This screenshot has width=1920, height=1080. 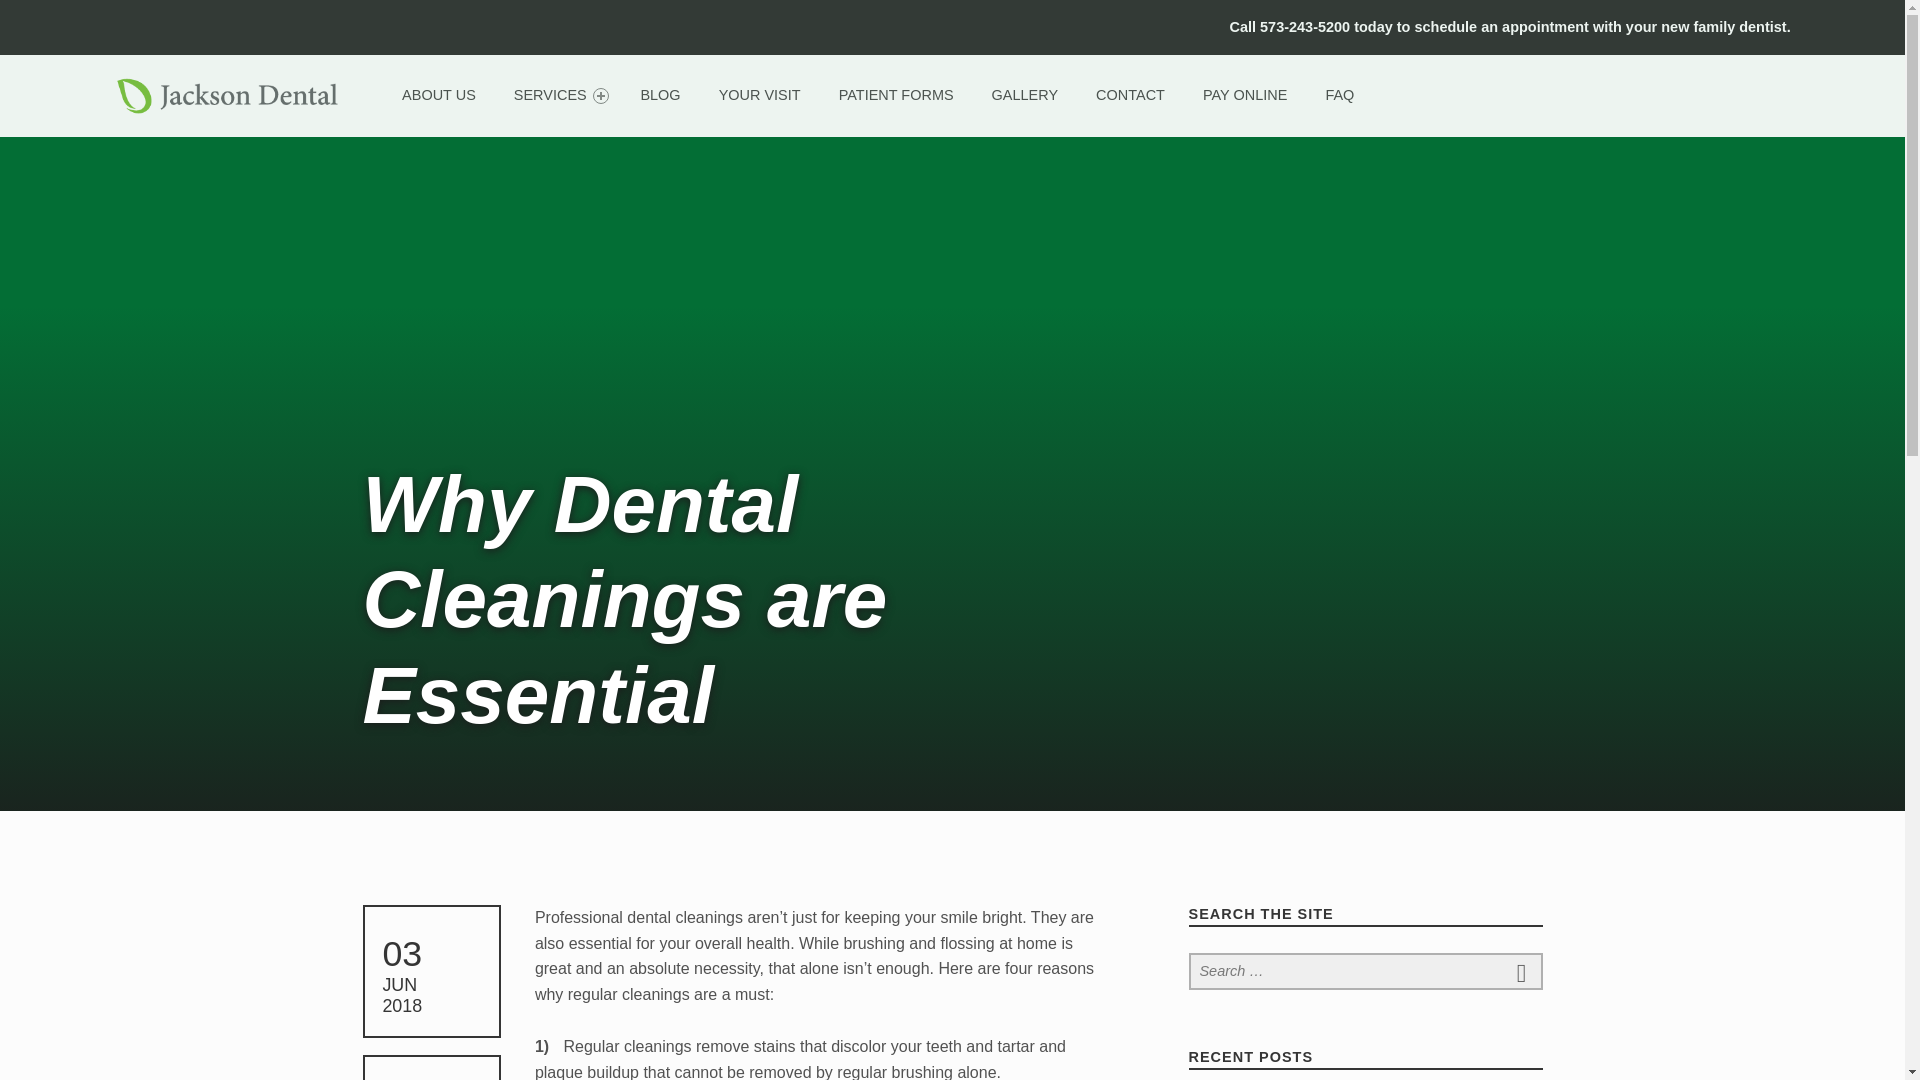 I want to click on CONTACT, so click(x=1130, y=95).